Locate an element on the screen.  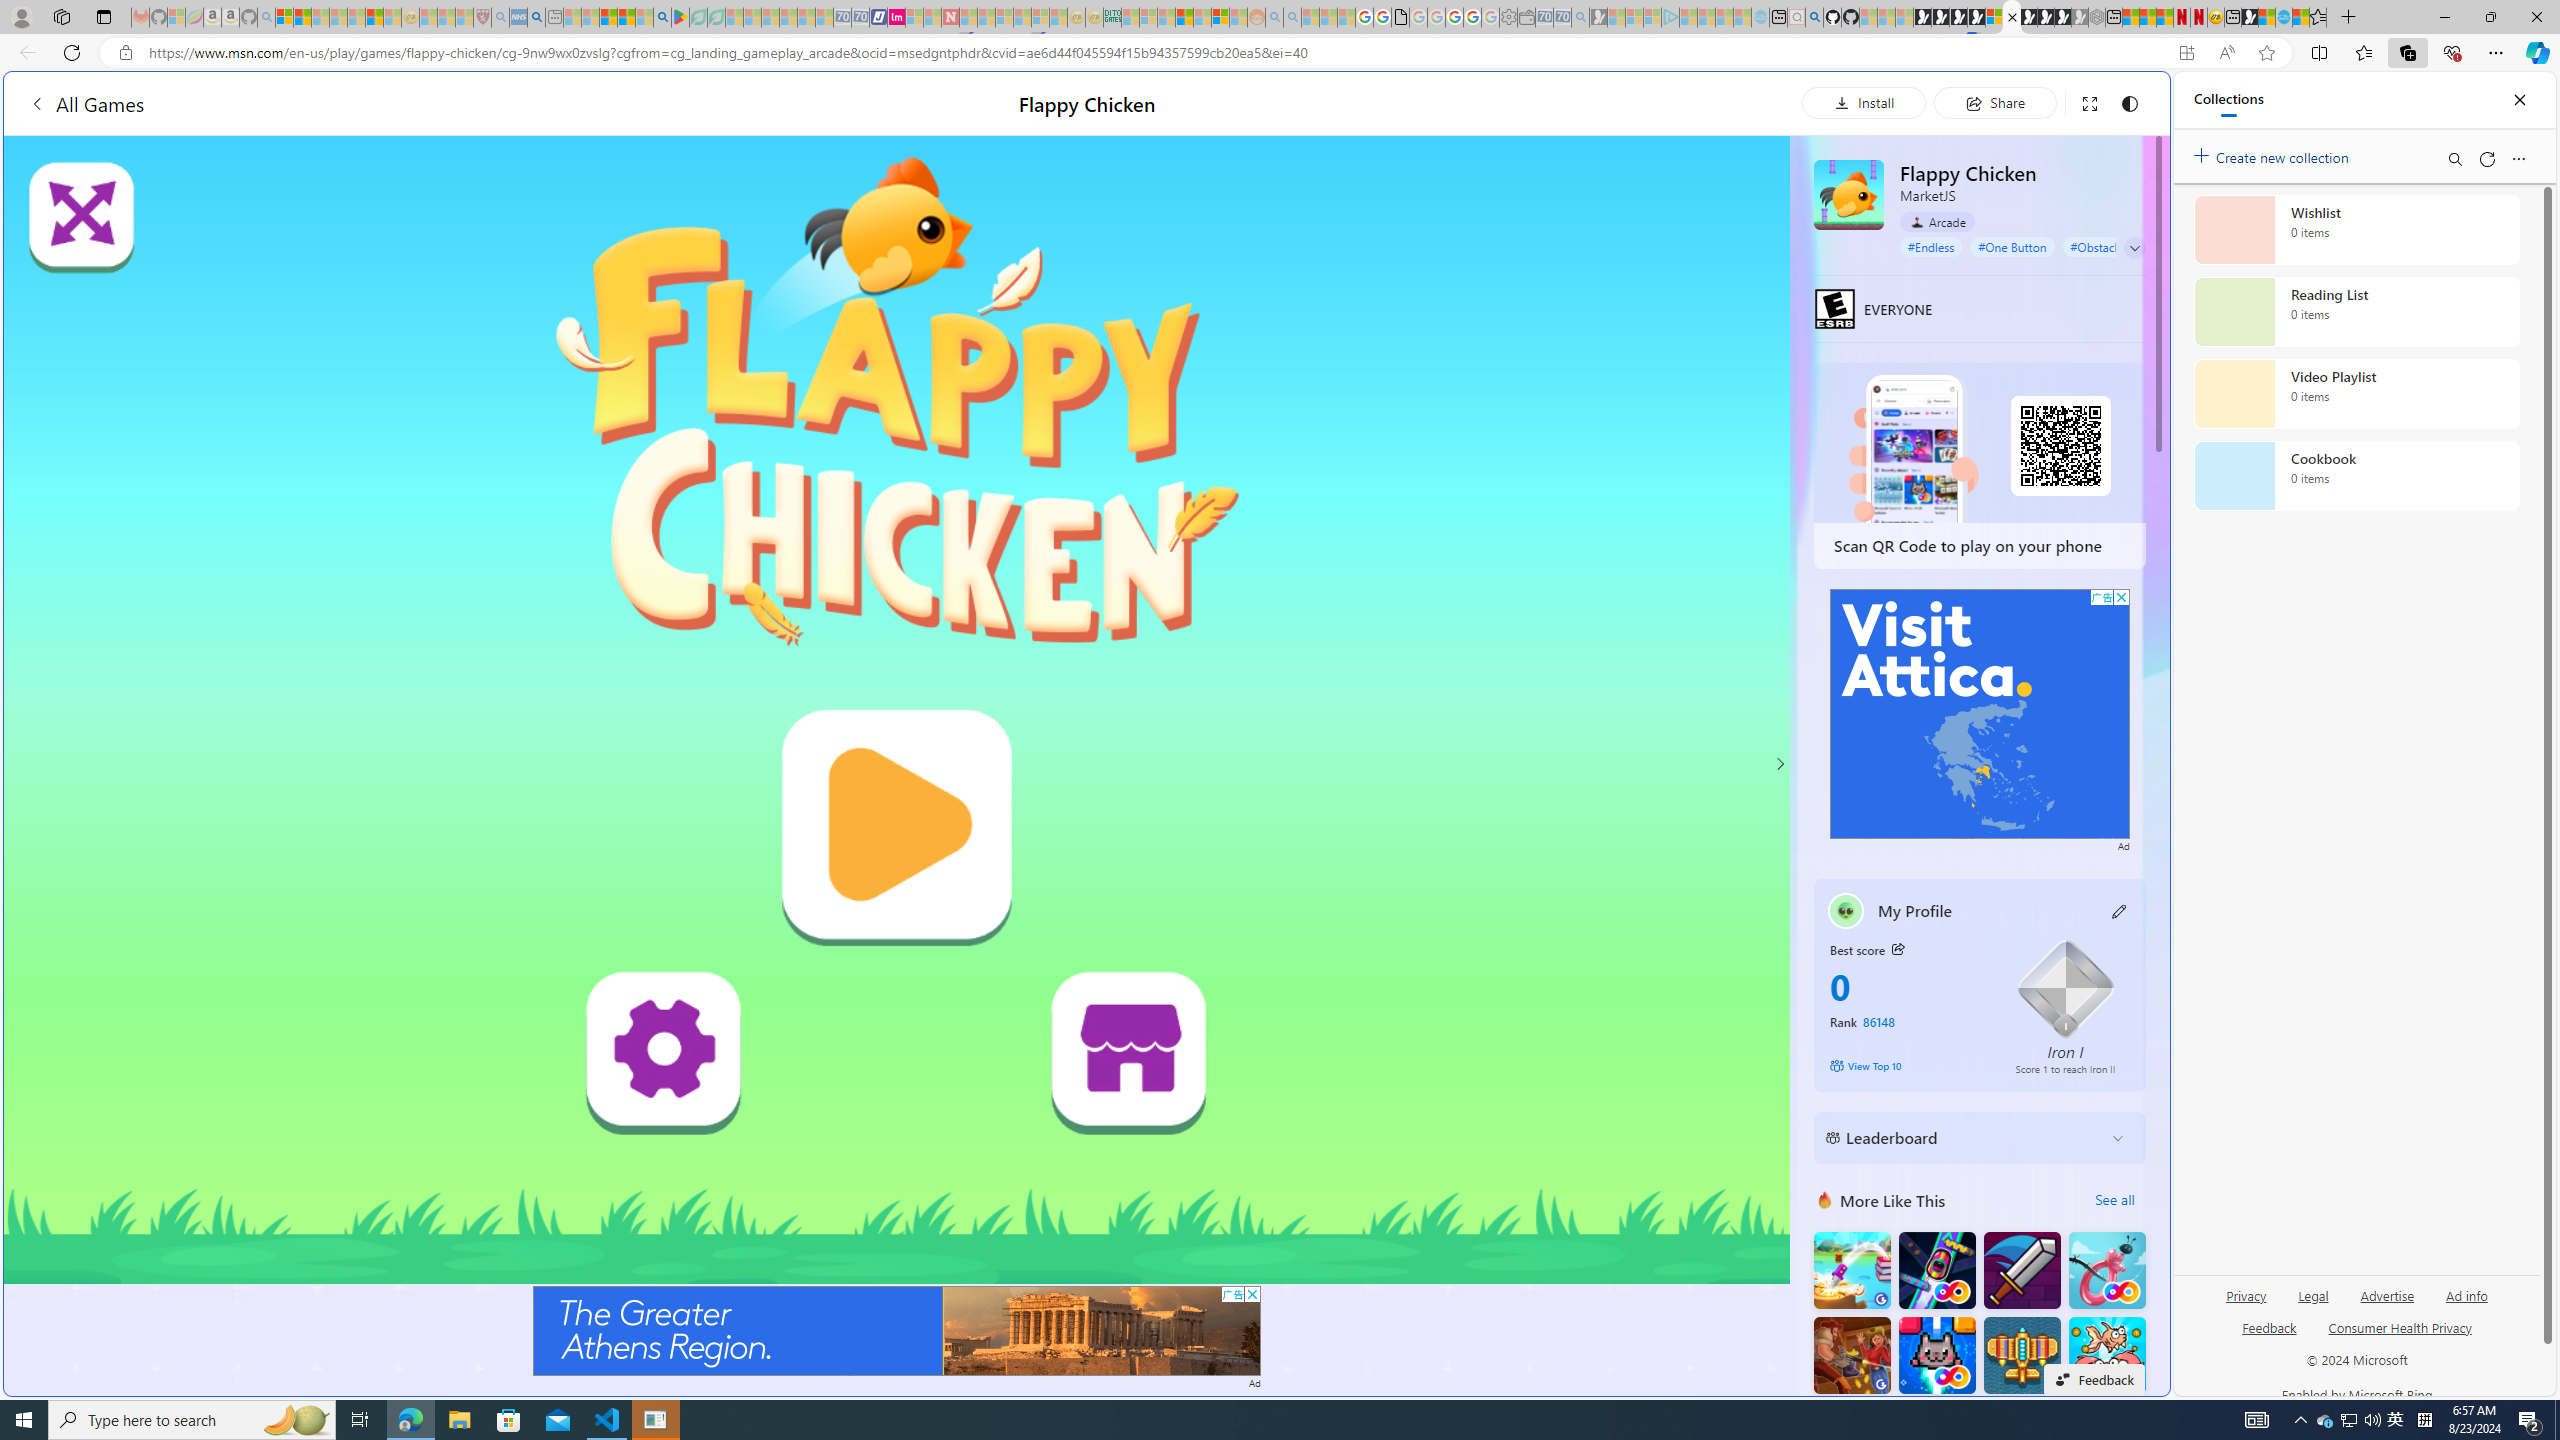
Atlantic Sky Hunter is located at coordinates (2022, 1356).